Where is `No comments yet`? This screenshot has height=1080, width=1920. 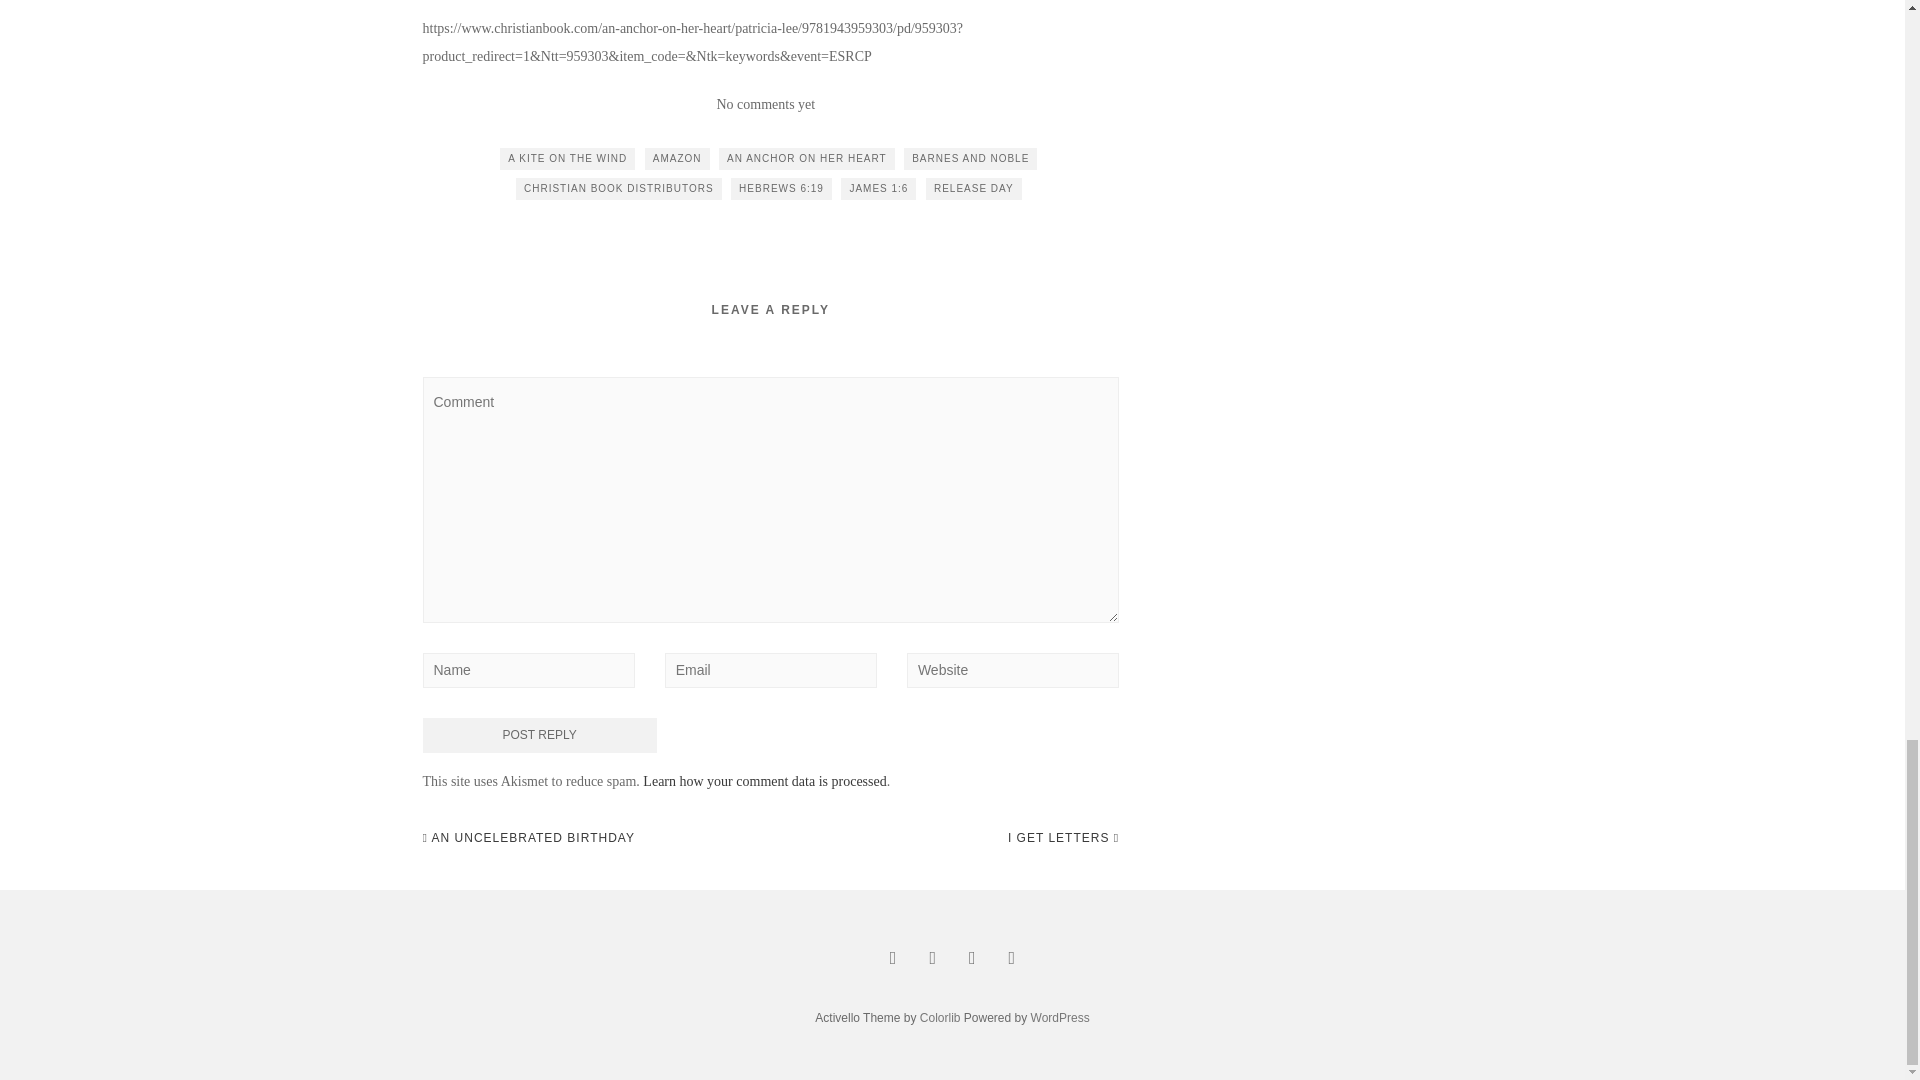
No comments yet is located at coordinates (765, 104).